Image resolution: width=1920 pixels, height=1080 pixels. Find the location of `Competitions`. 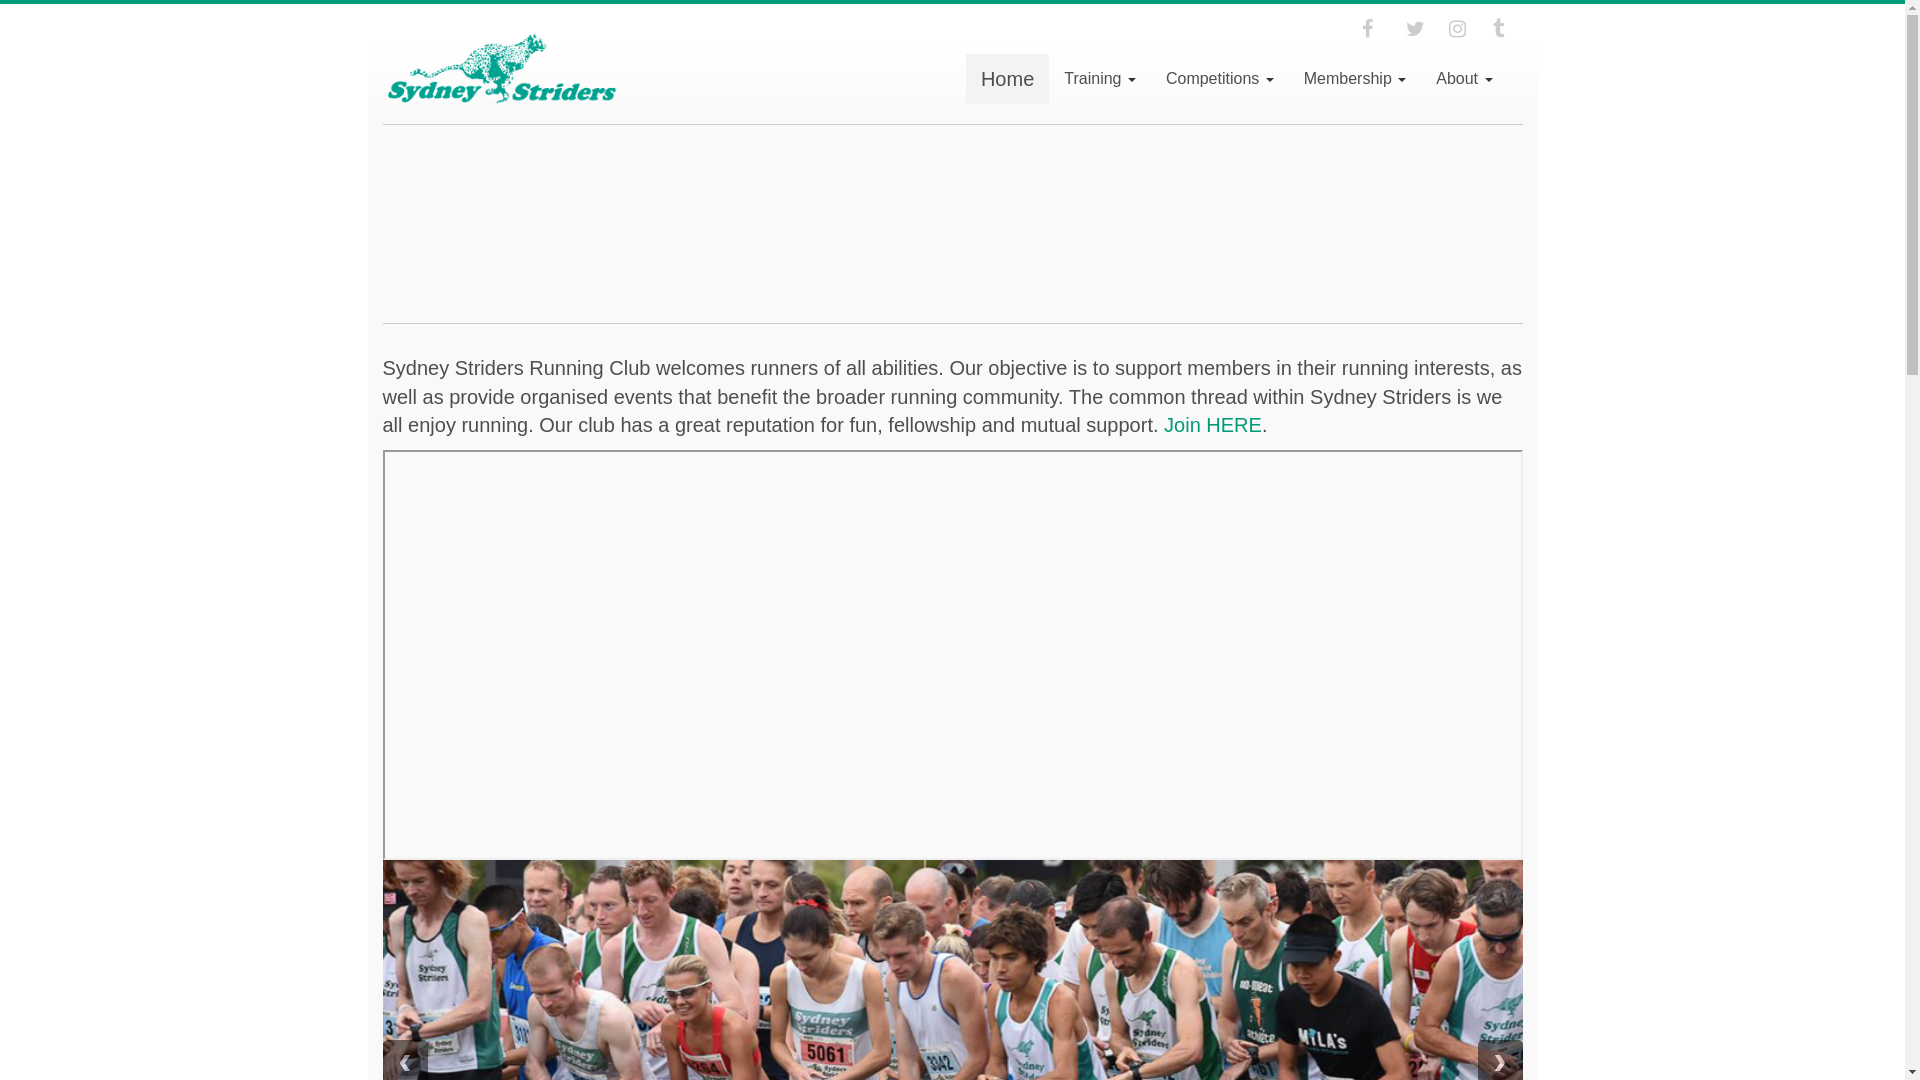

Competitions is located at coordinates (1220, 79).